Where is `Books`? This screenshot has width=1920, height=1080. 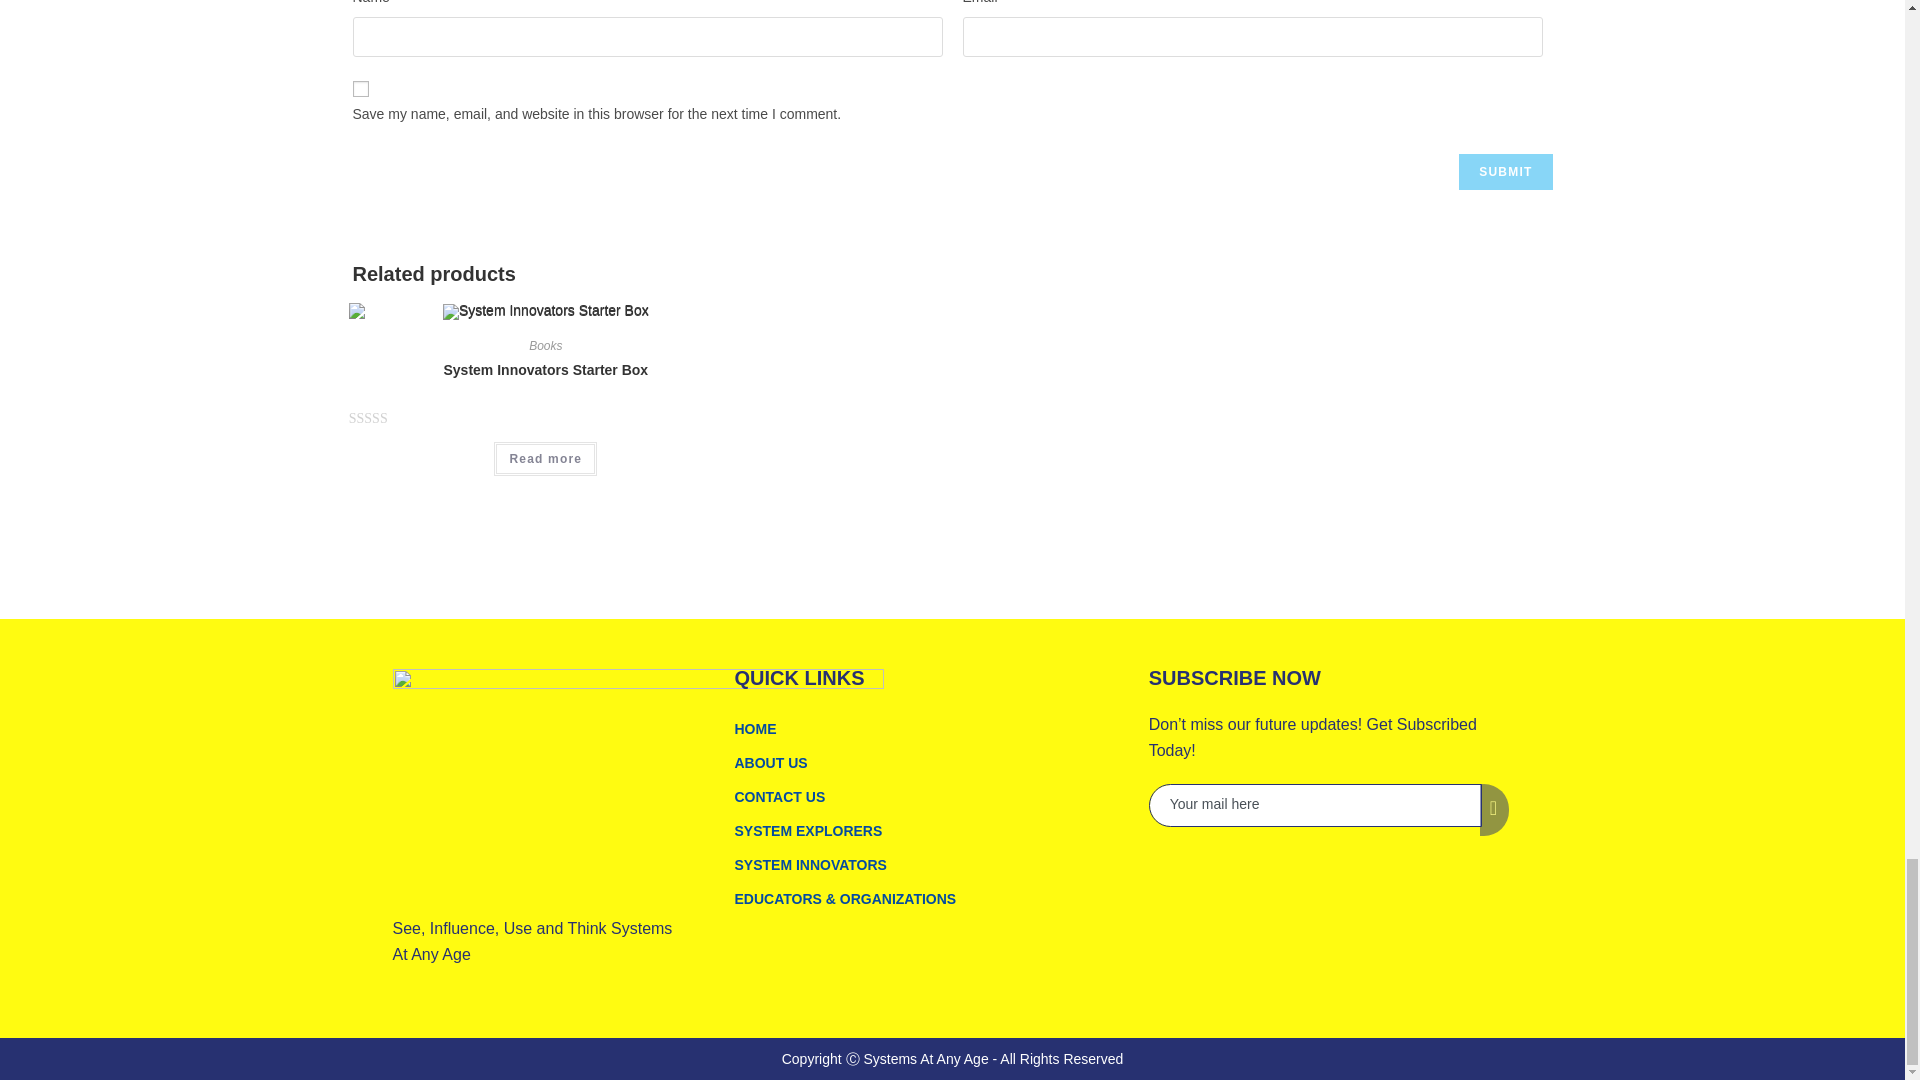
Books is located at coordinates (546, 346).